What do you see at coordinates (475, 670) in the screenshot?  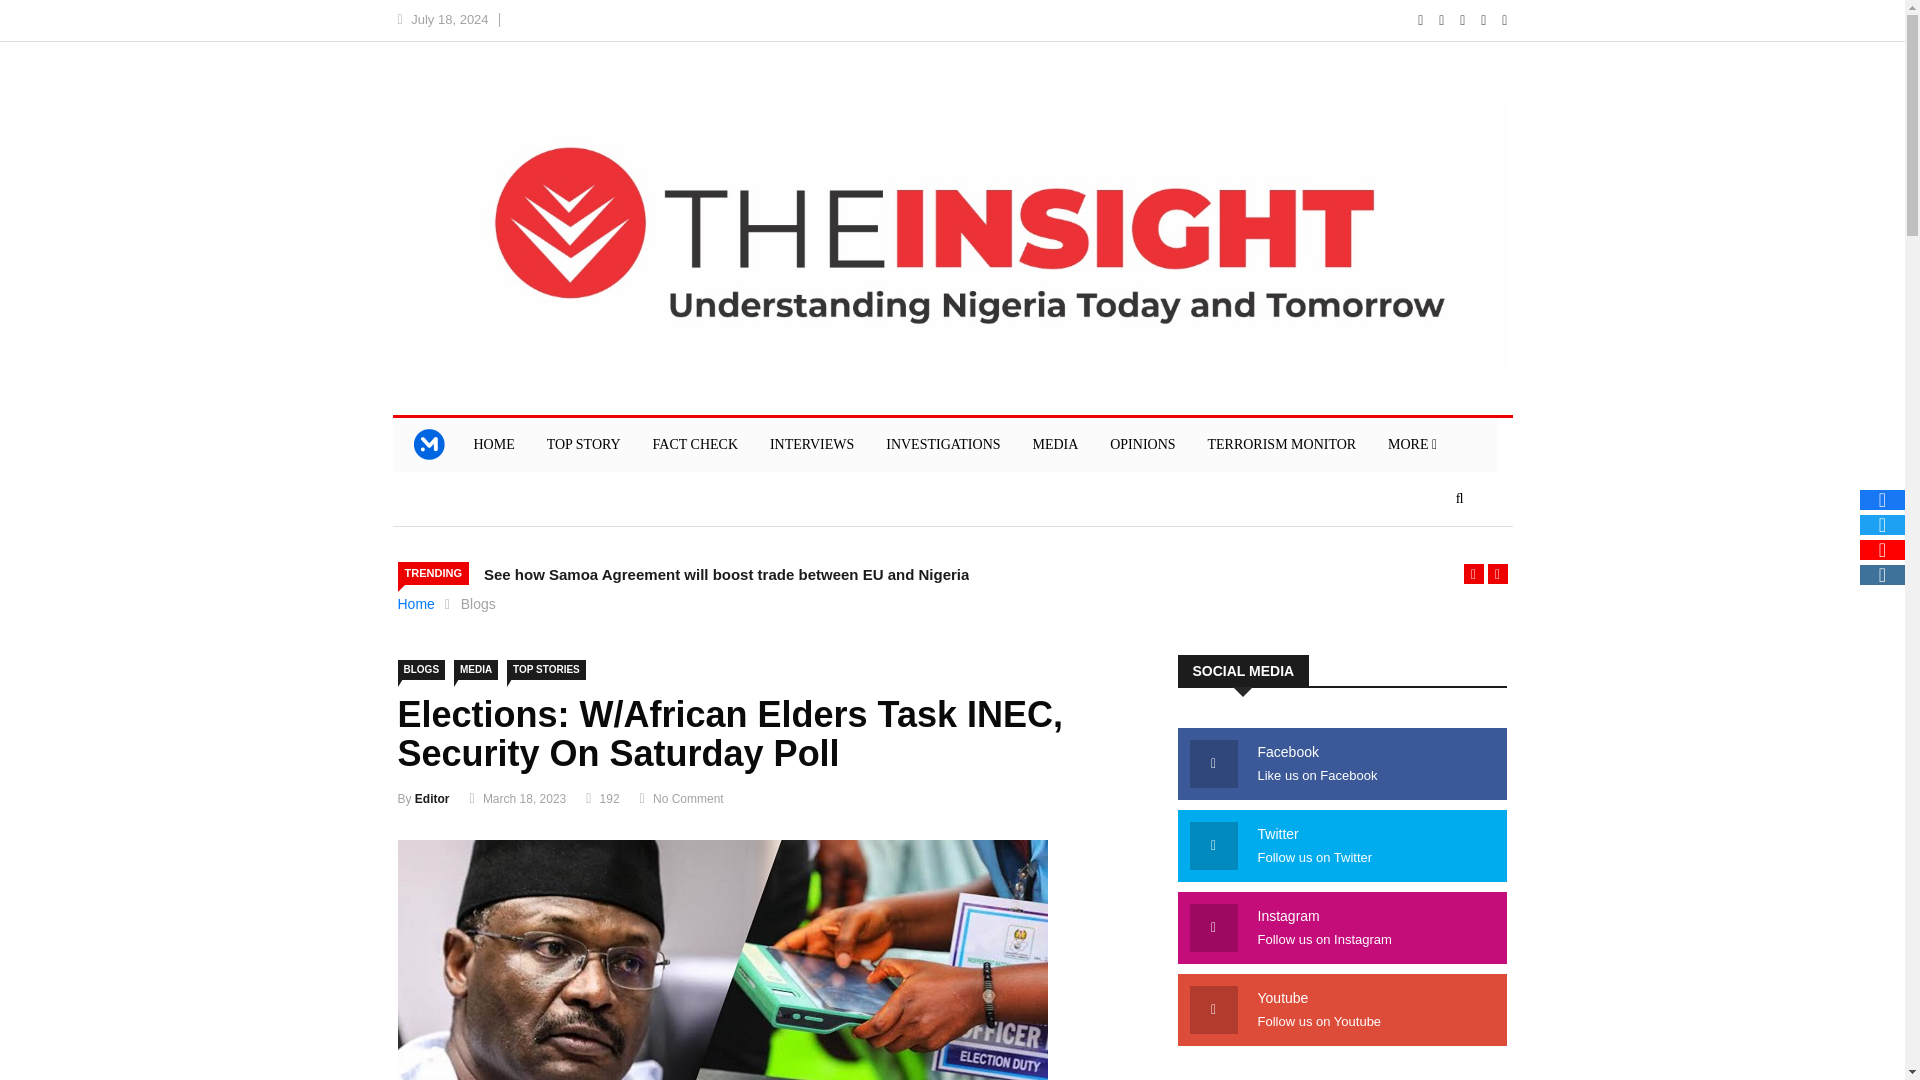 I see `MEDIA` at bounding box center [475, 670].